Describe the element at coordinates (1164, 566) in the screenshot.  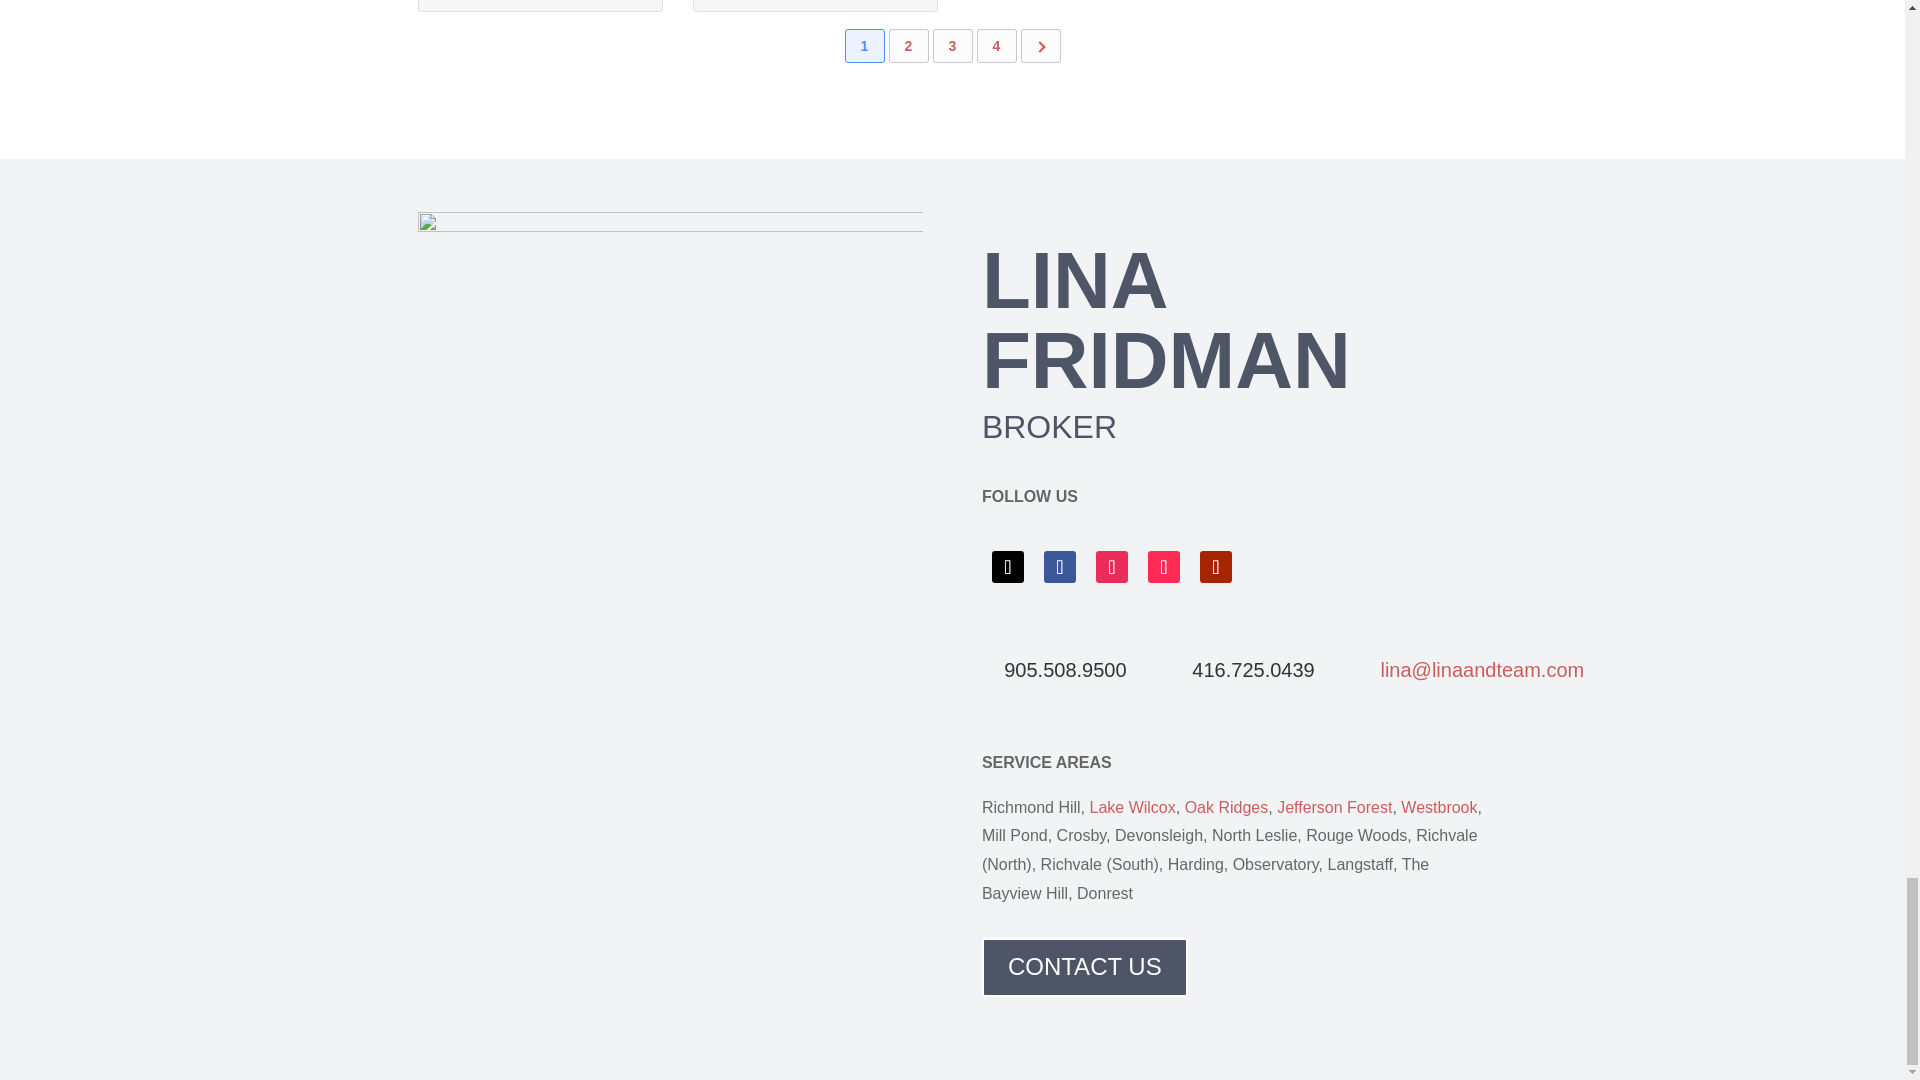
I see `Follow on TikTok` at that location.